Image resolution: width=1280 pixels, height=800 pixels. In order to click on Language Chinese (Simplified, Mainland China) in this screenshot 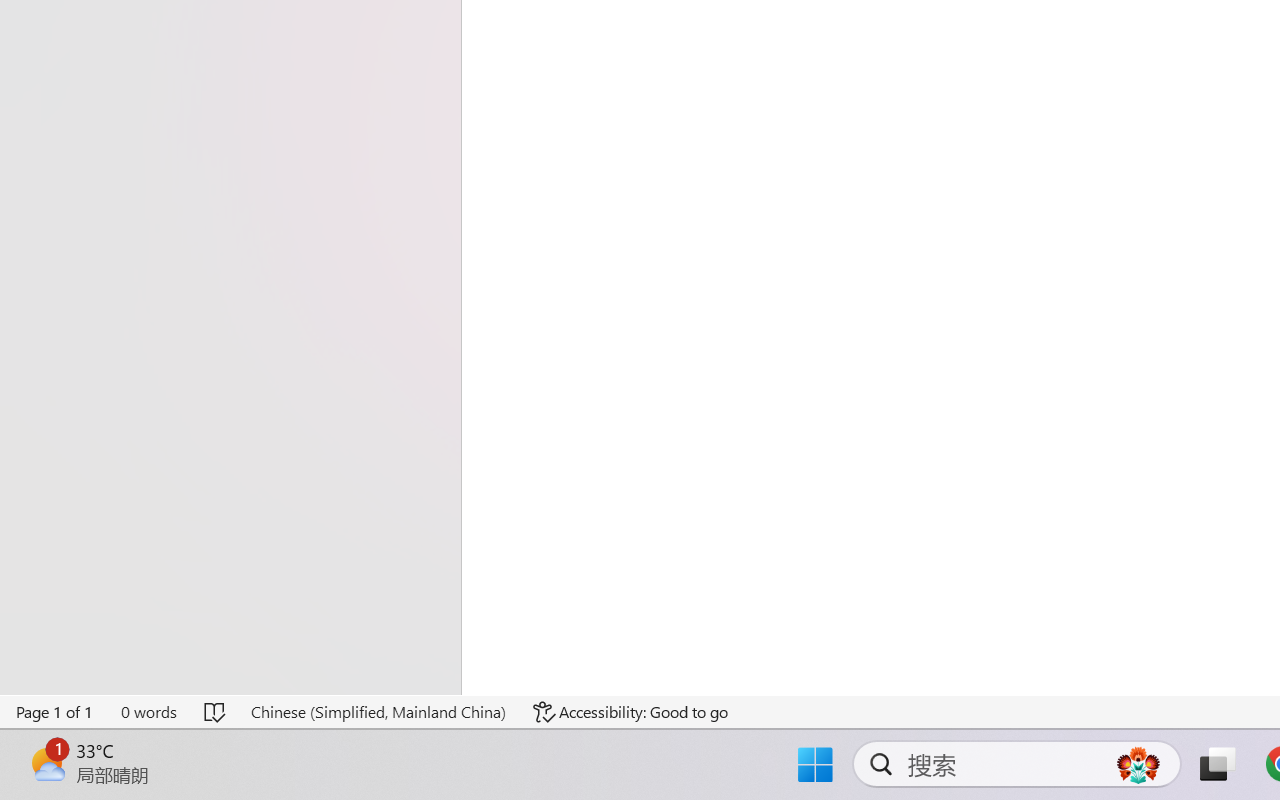, I will do `click(378, 712)`.